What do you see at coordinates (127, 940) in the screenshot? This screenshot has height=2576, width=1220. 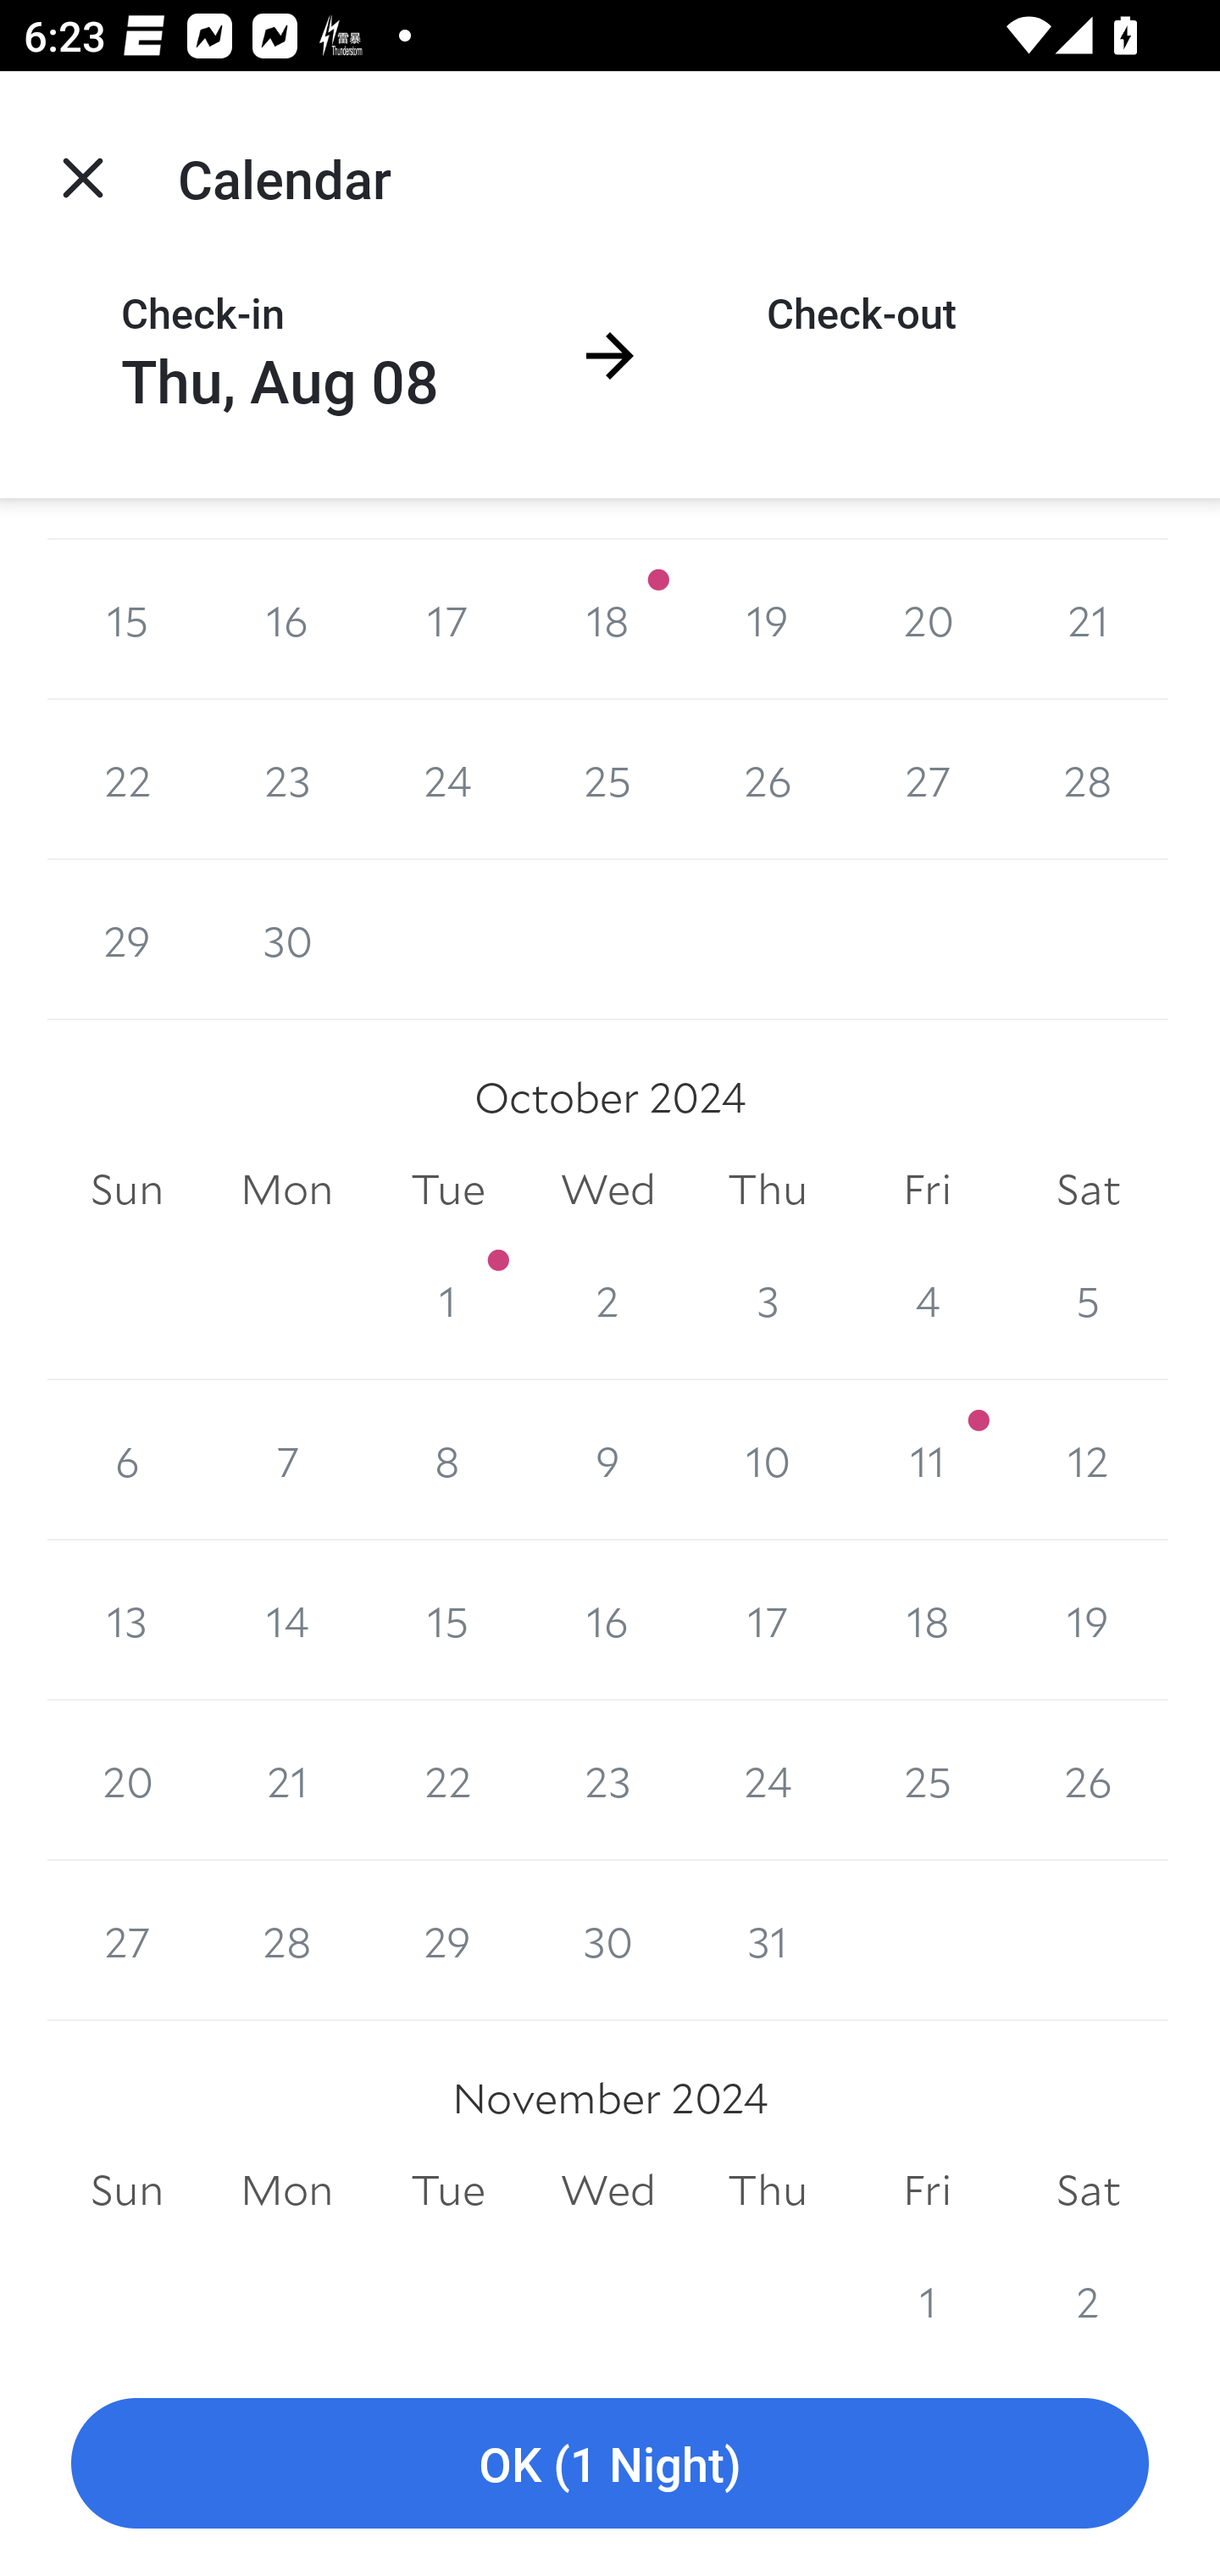 I see `29 29 September 2024` at bounding box center [127, 940].